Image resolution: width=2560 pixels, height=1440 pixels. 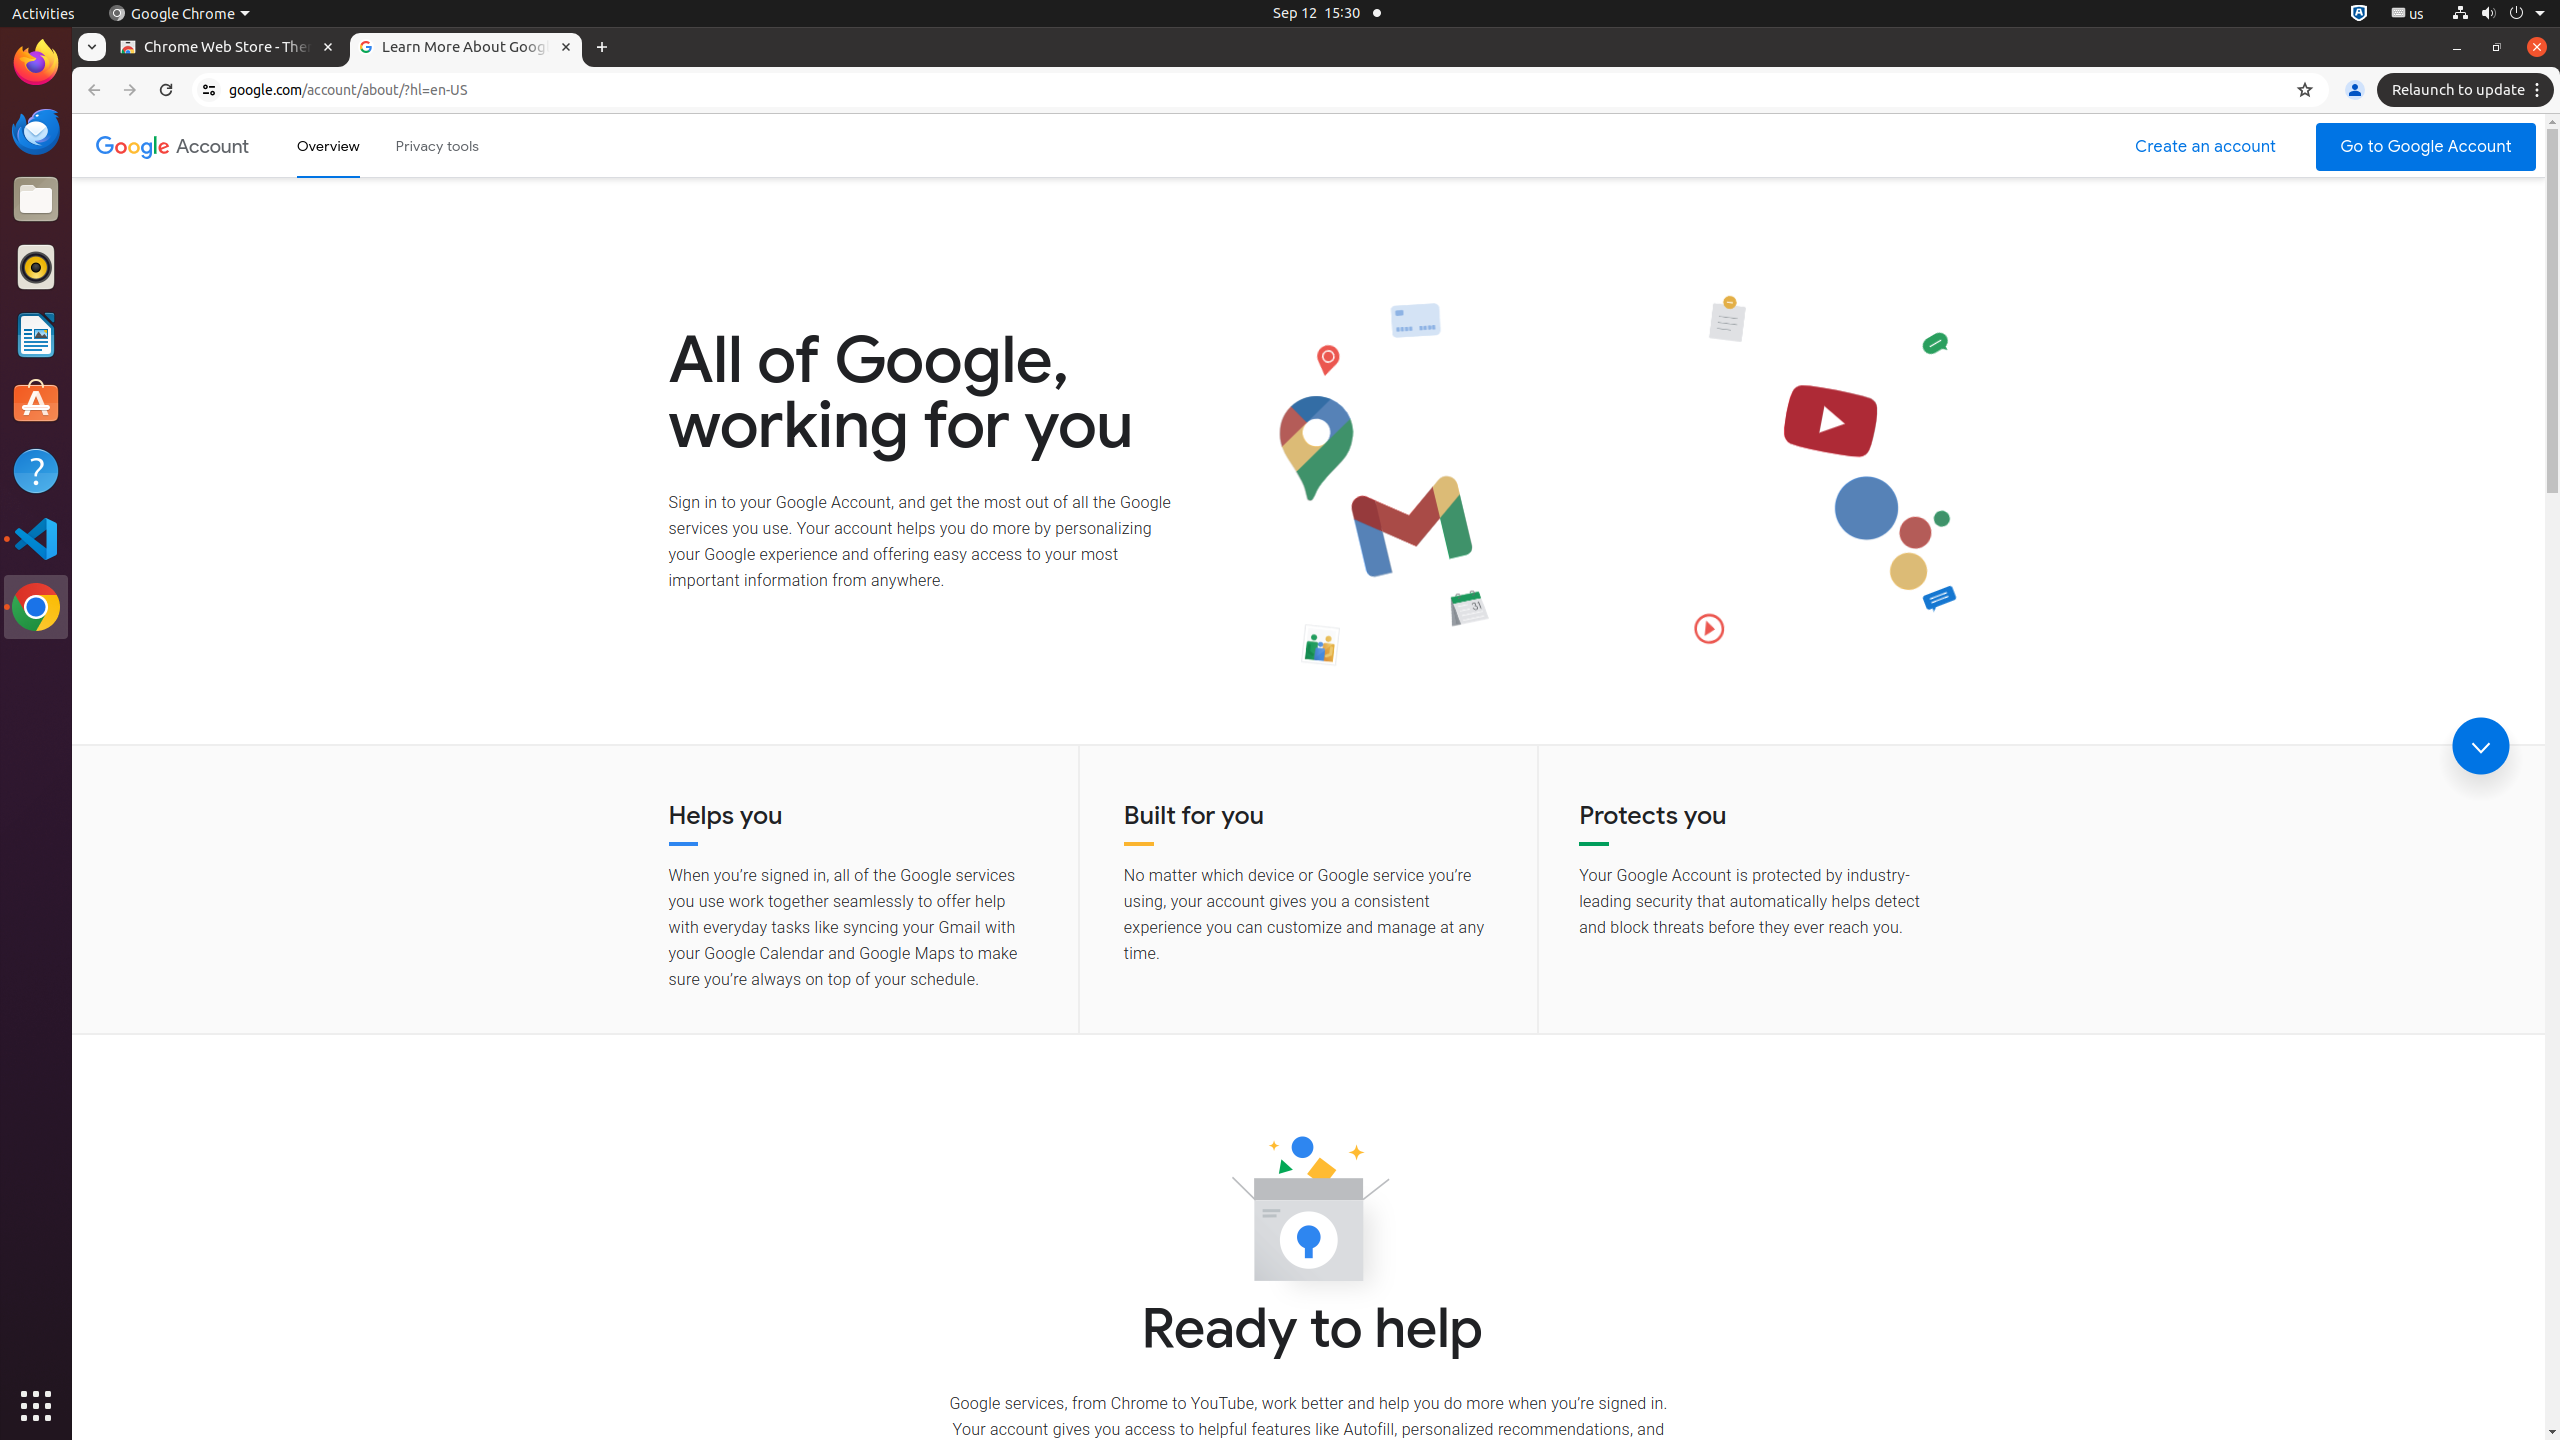 What do you see at coordinates (36, 200) in the screenshot?
I see `Files` at bounding box center [36, 200].